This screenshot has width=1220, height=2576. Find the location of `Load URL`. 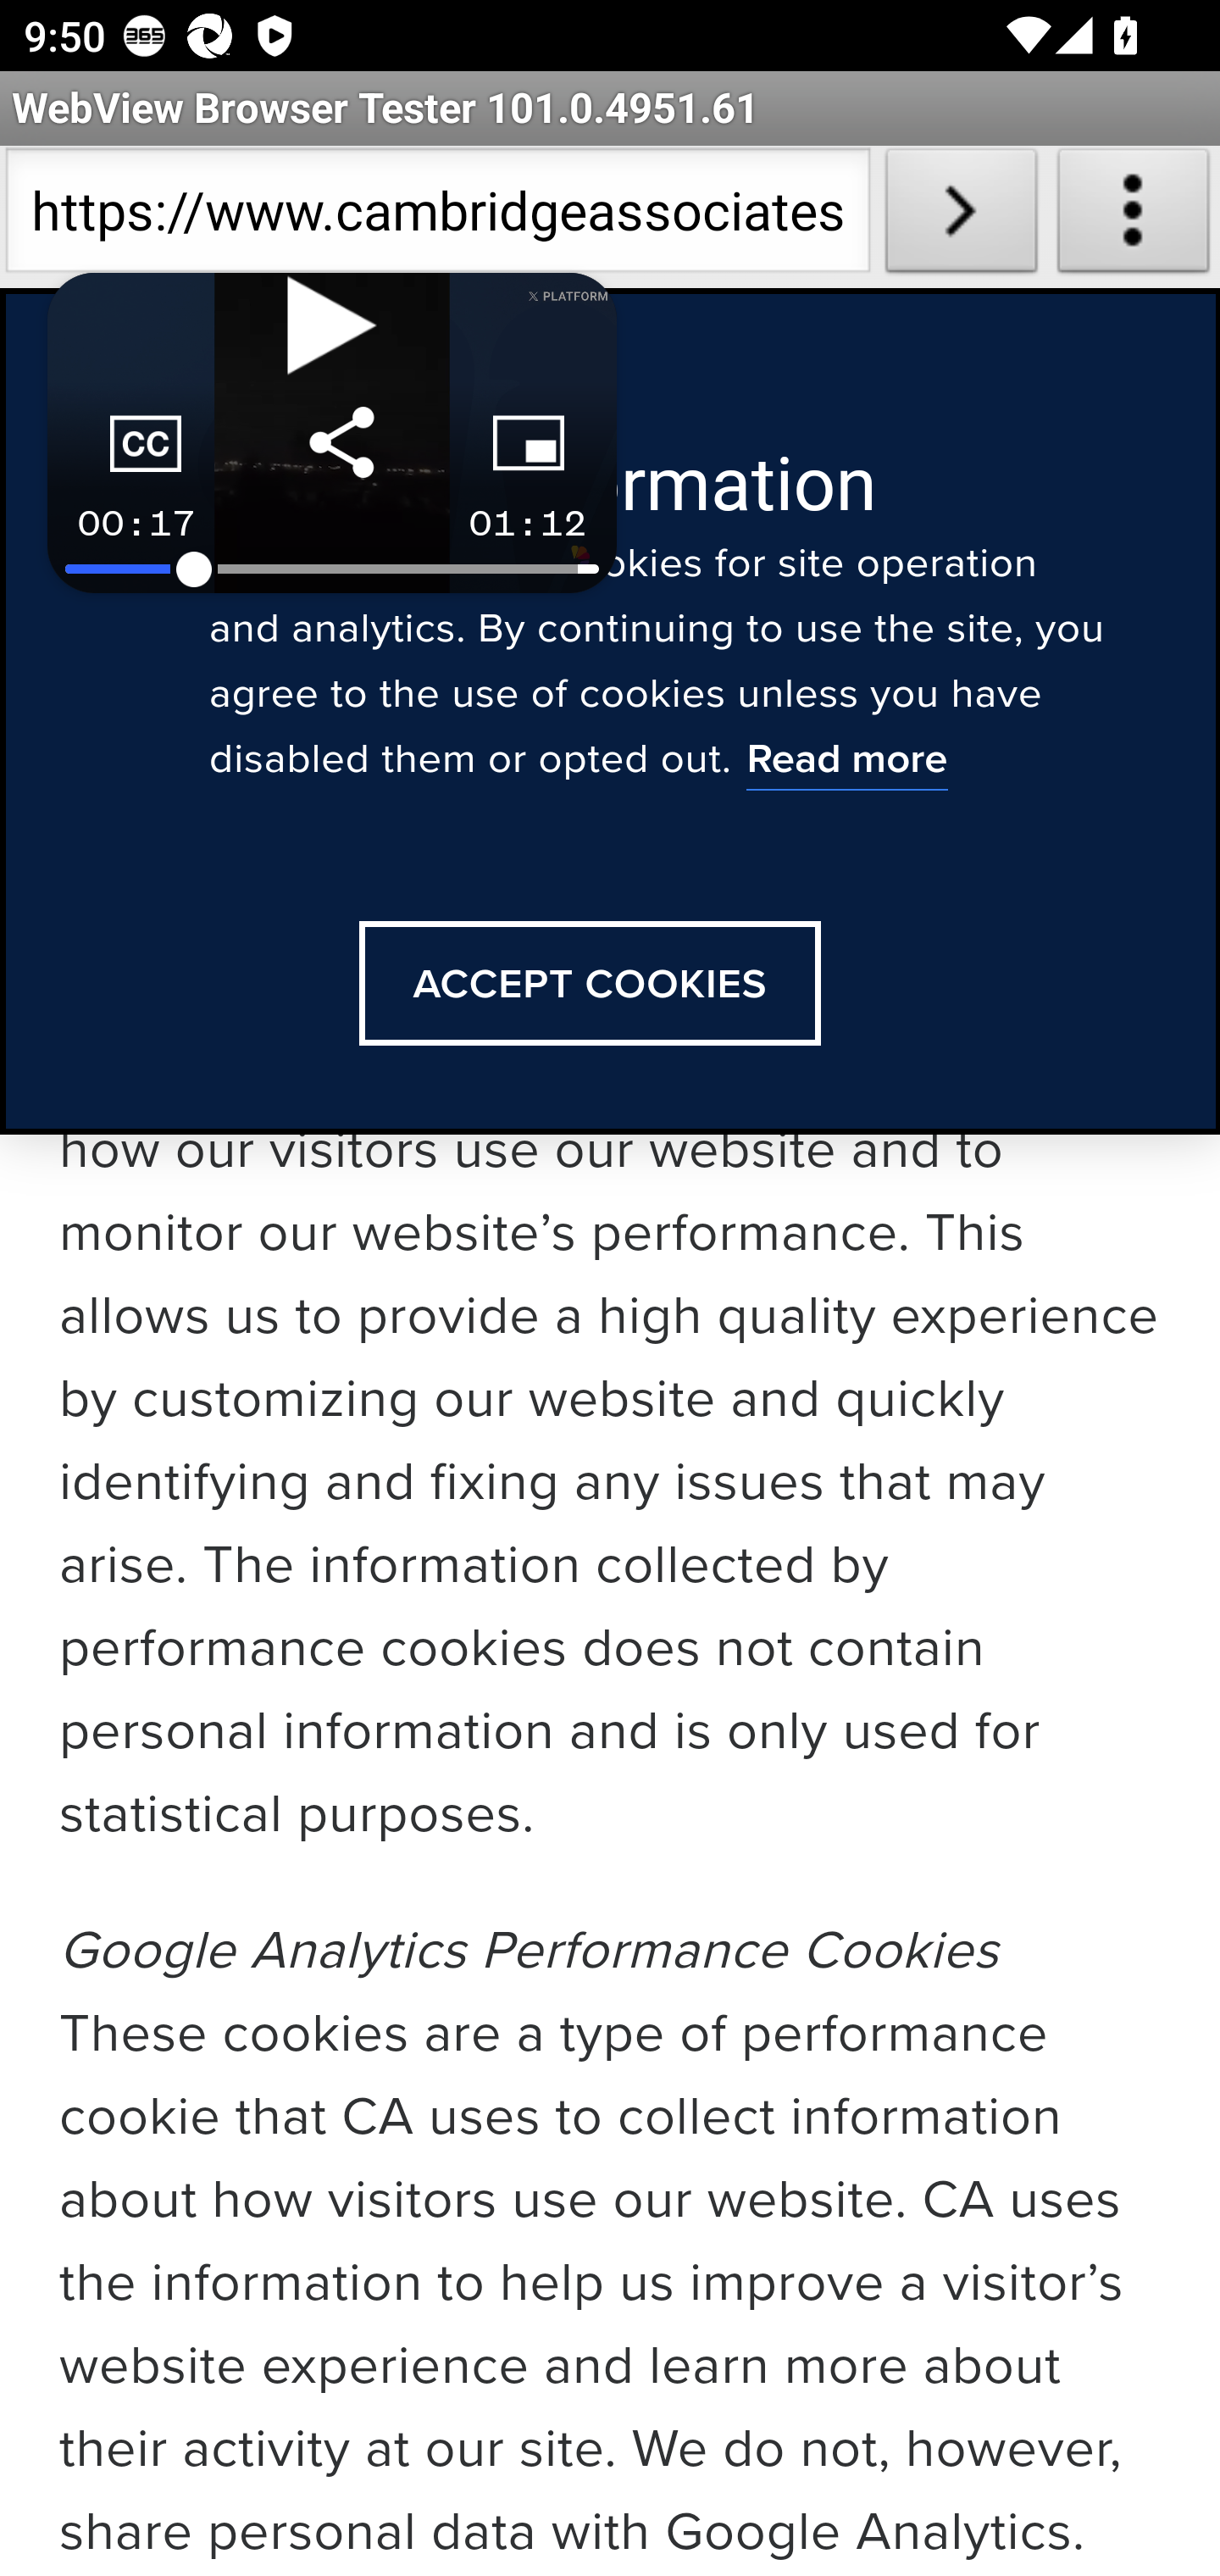

Load URL is located at coordinates (961, 217).